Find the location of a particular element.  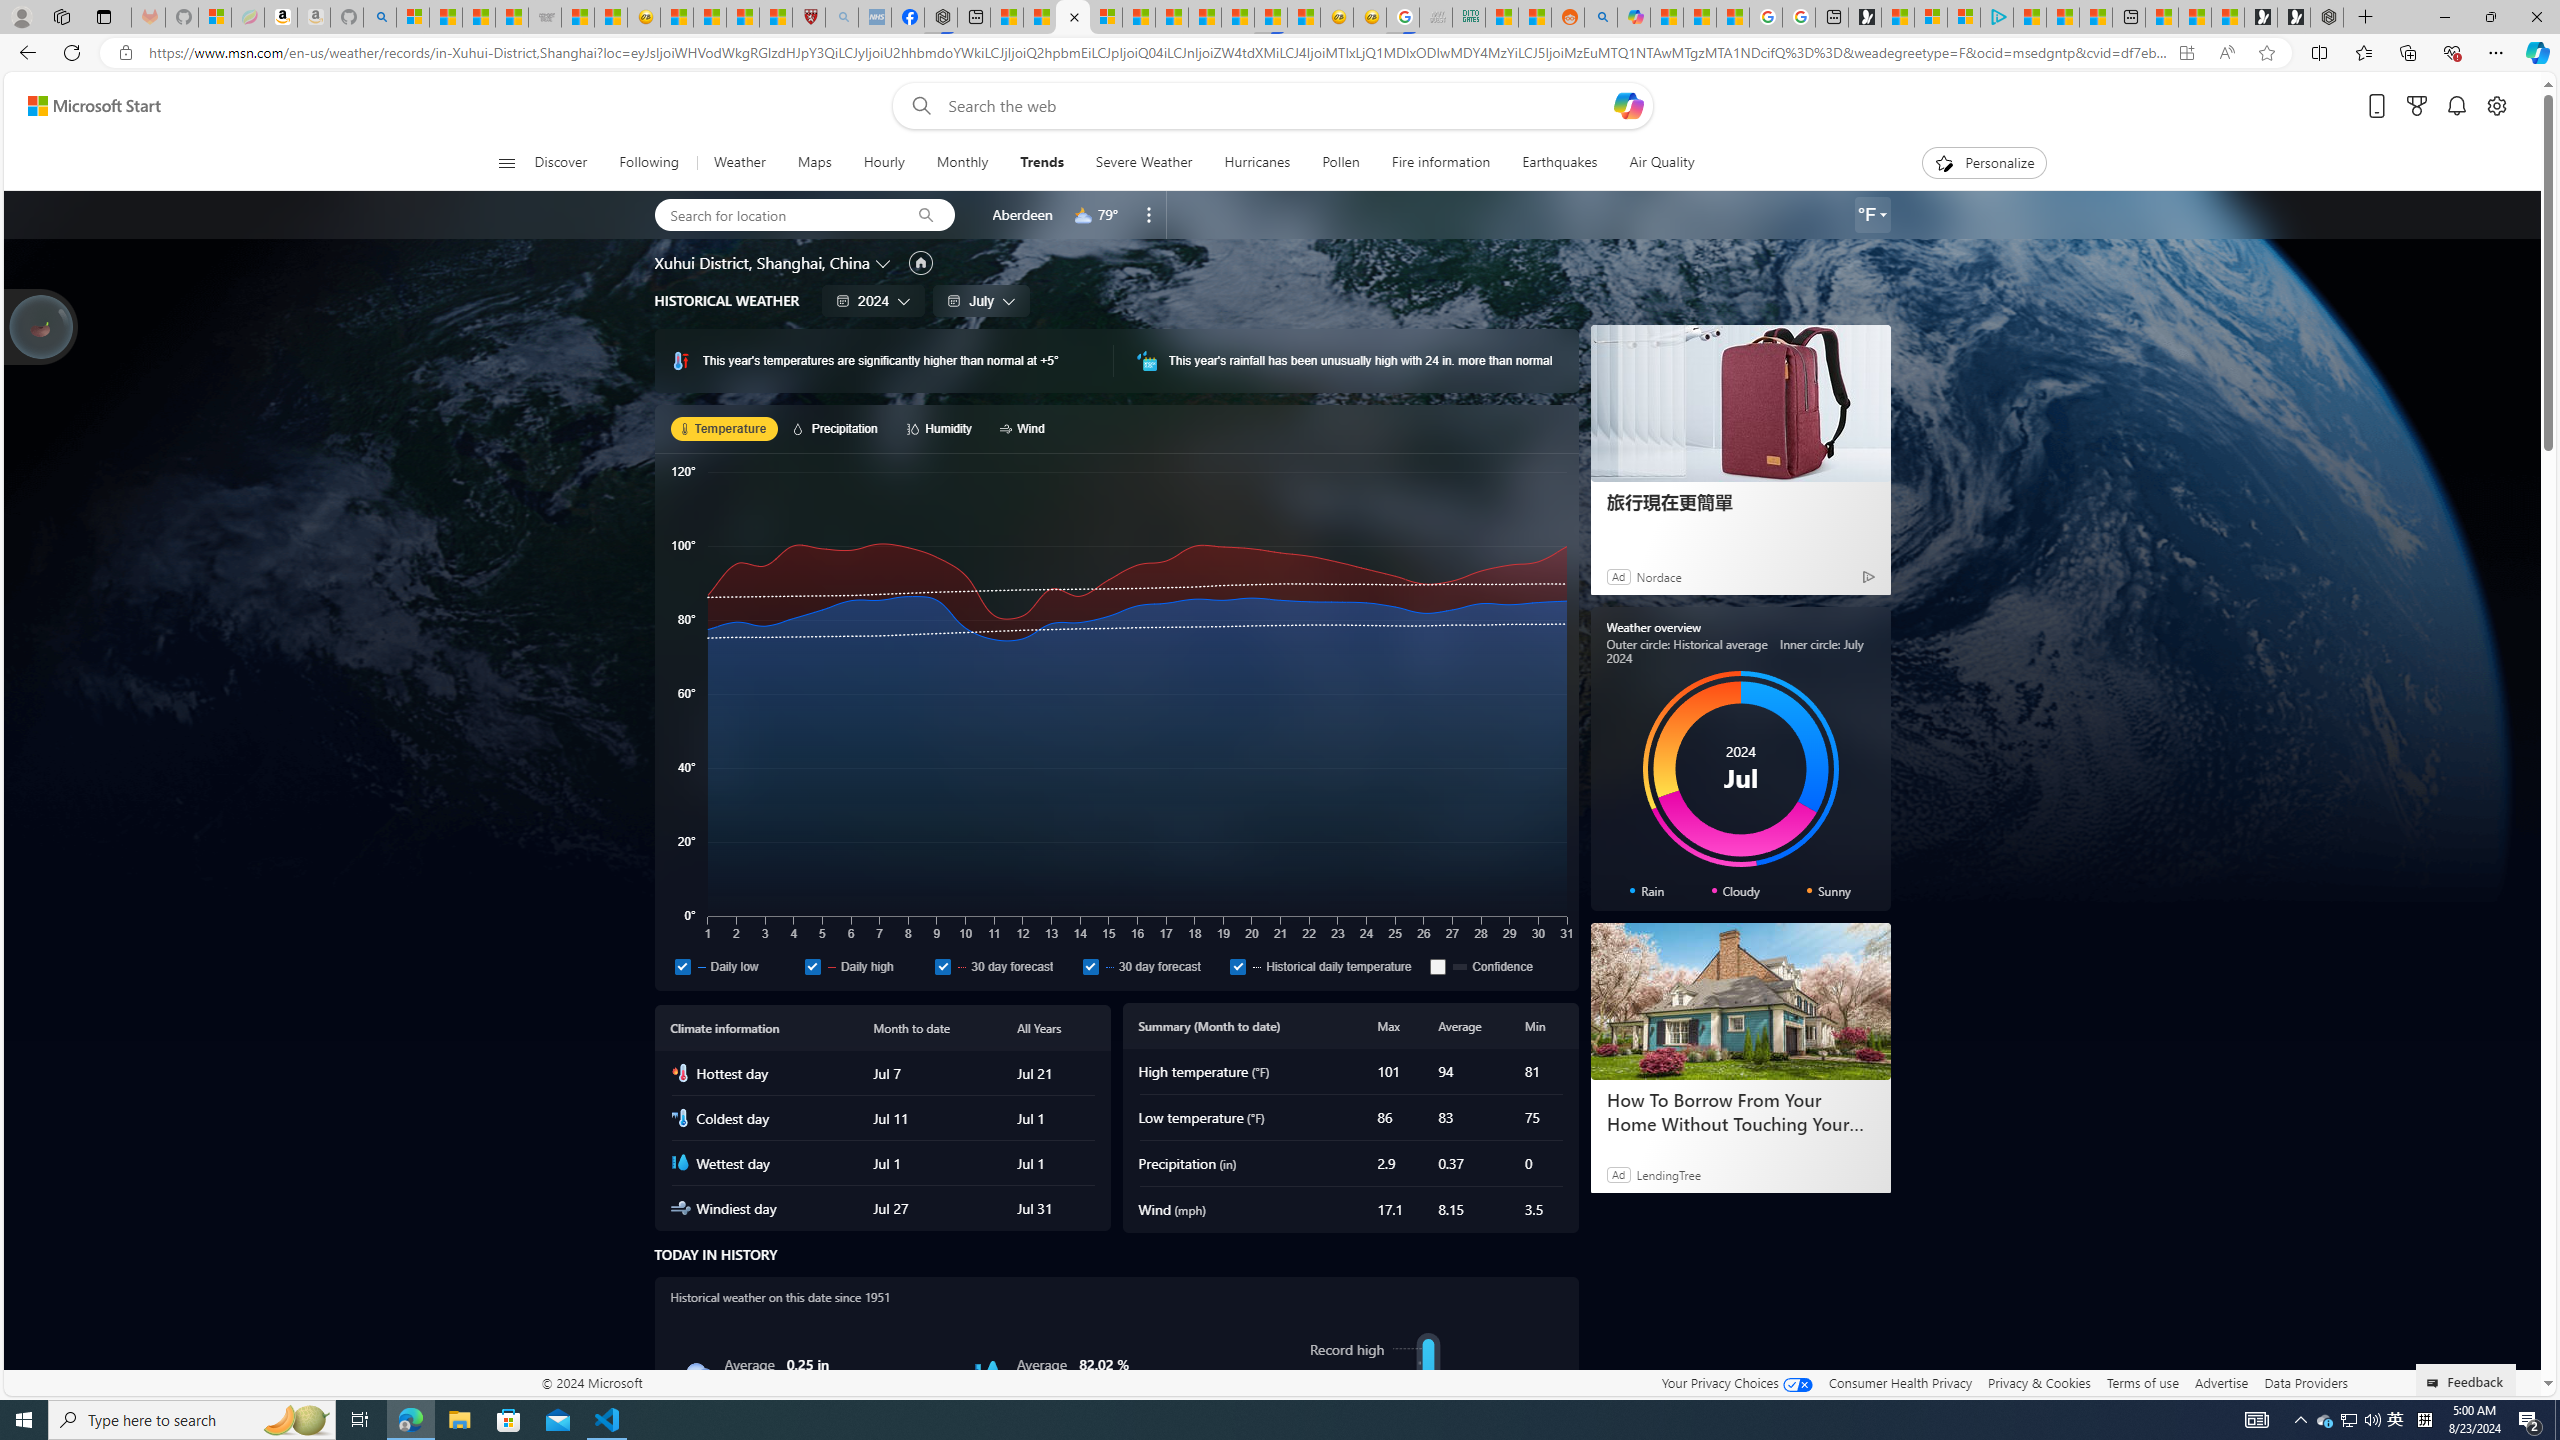

Trends is located at coordinates (1042, 163).